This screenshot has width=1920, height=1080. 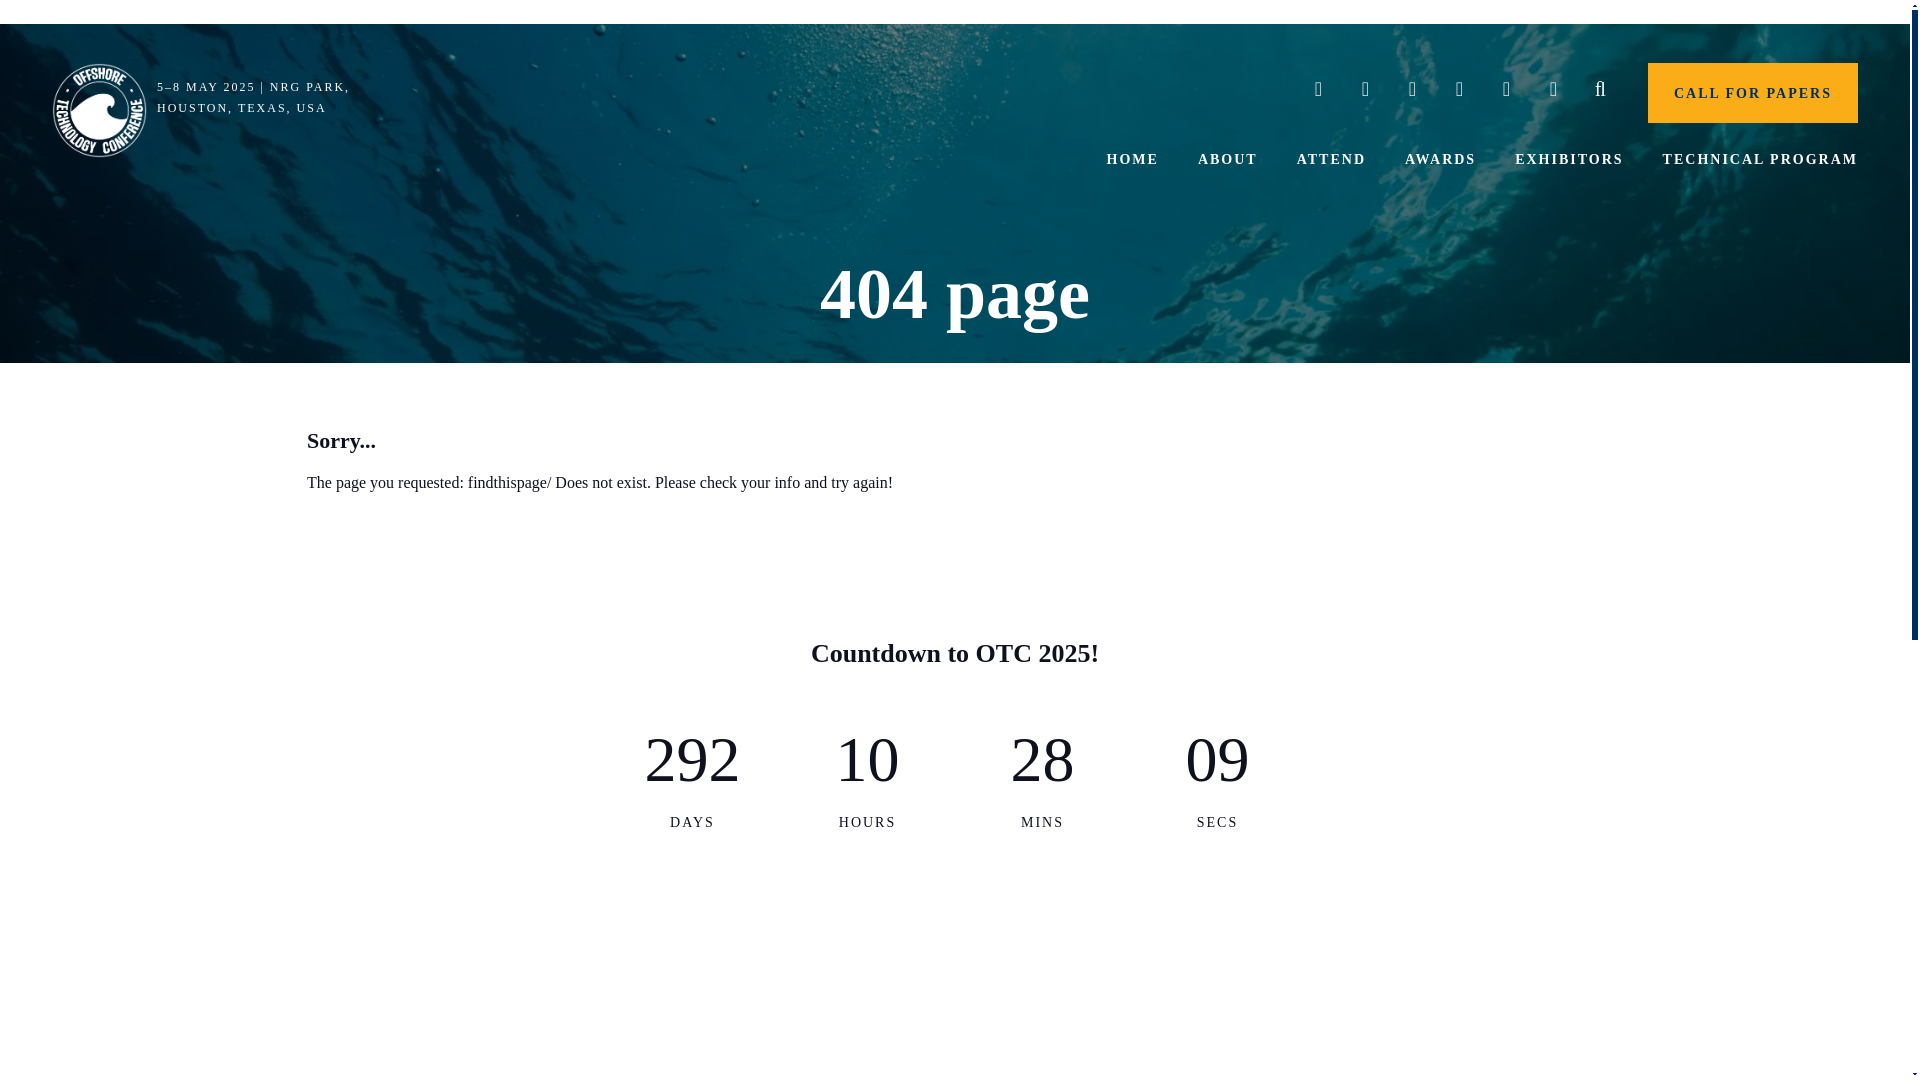 What do you see at coordinates (1365, 90) in the screenshot?
I see `Facebook` at bounding box center [1365, 90].